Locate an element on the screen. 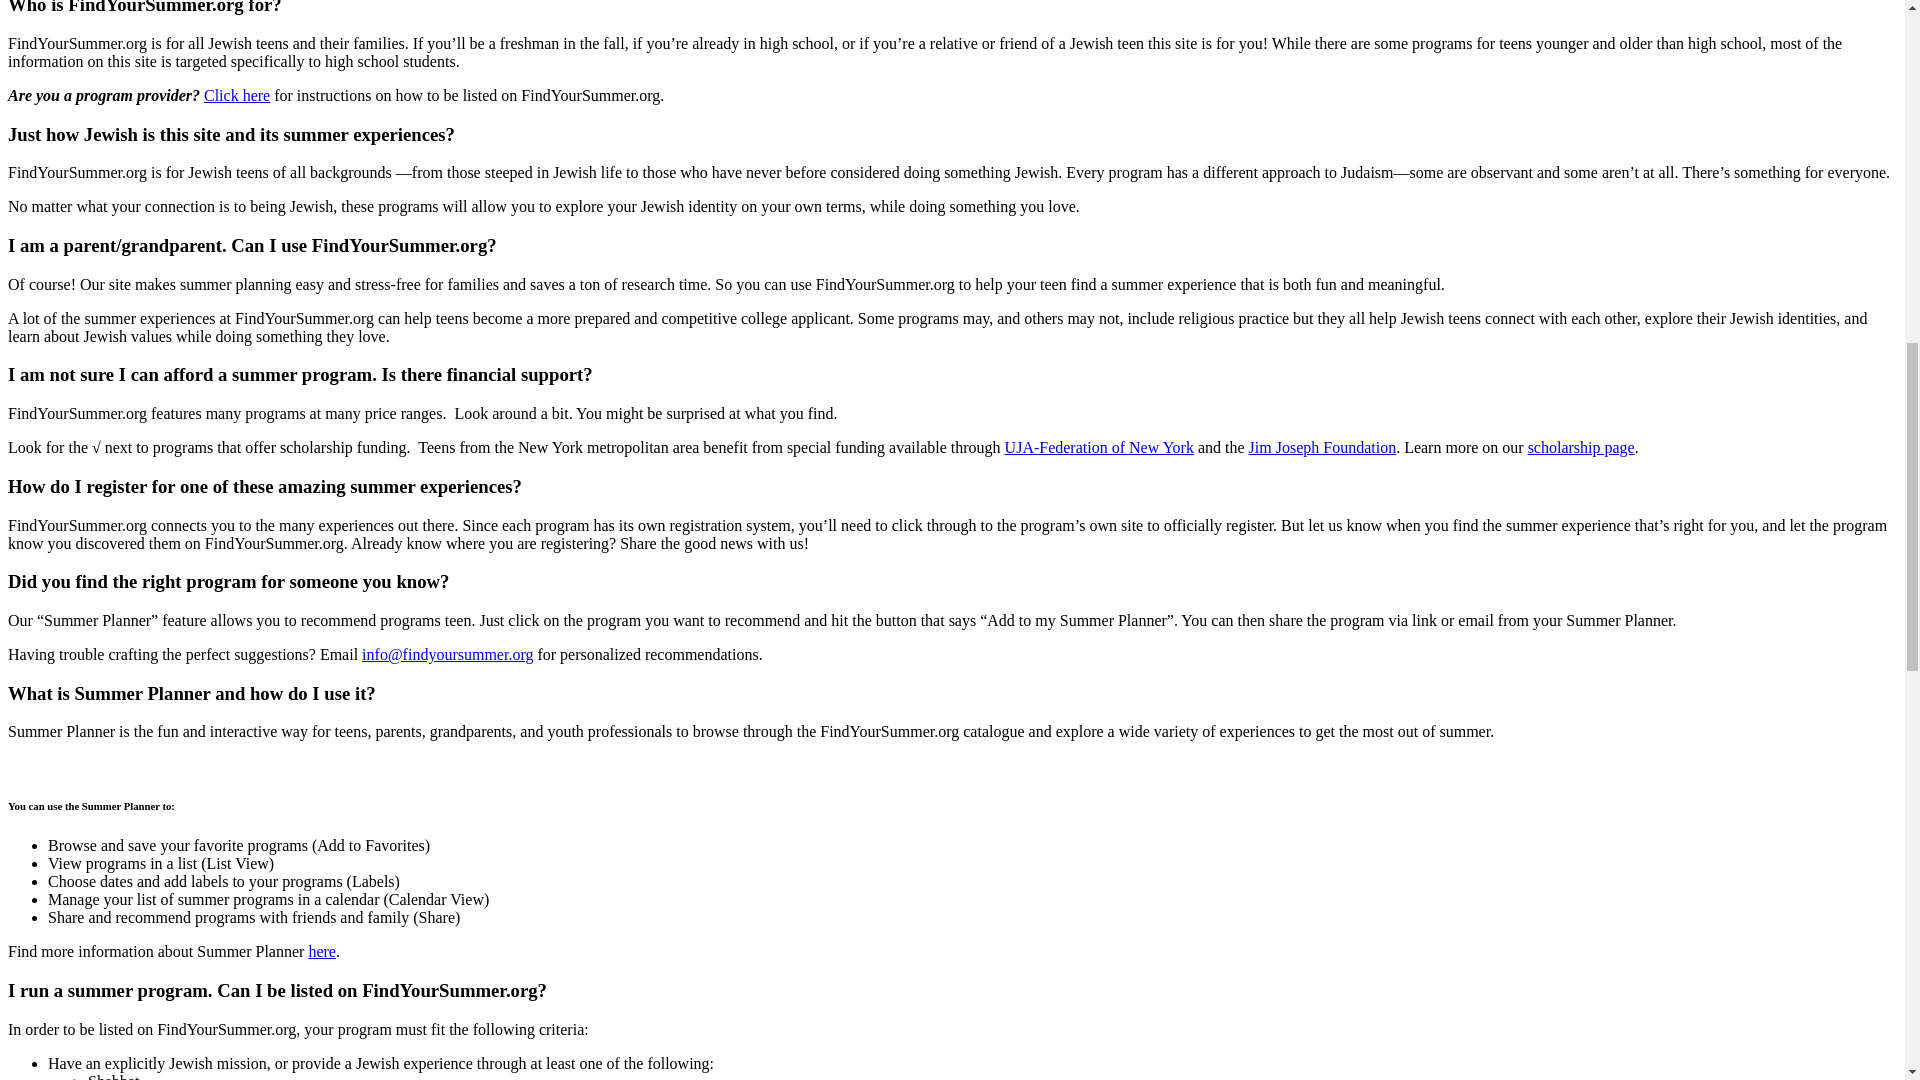 This screenshot has width=1920, height=1080. scholarship page is located at coordinates (1582, 446).